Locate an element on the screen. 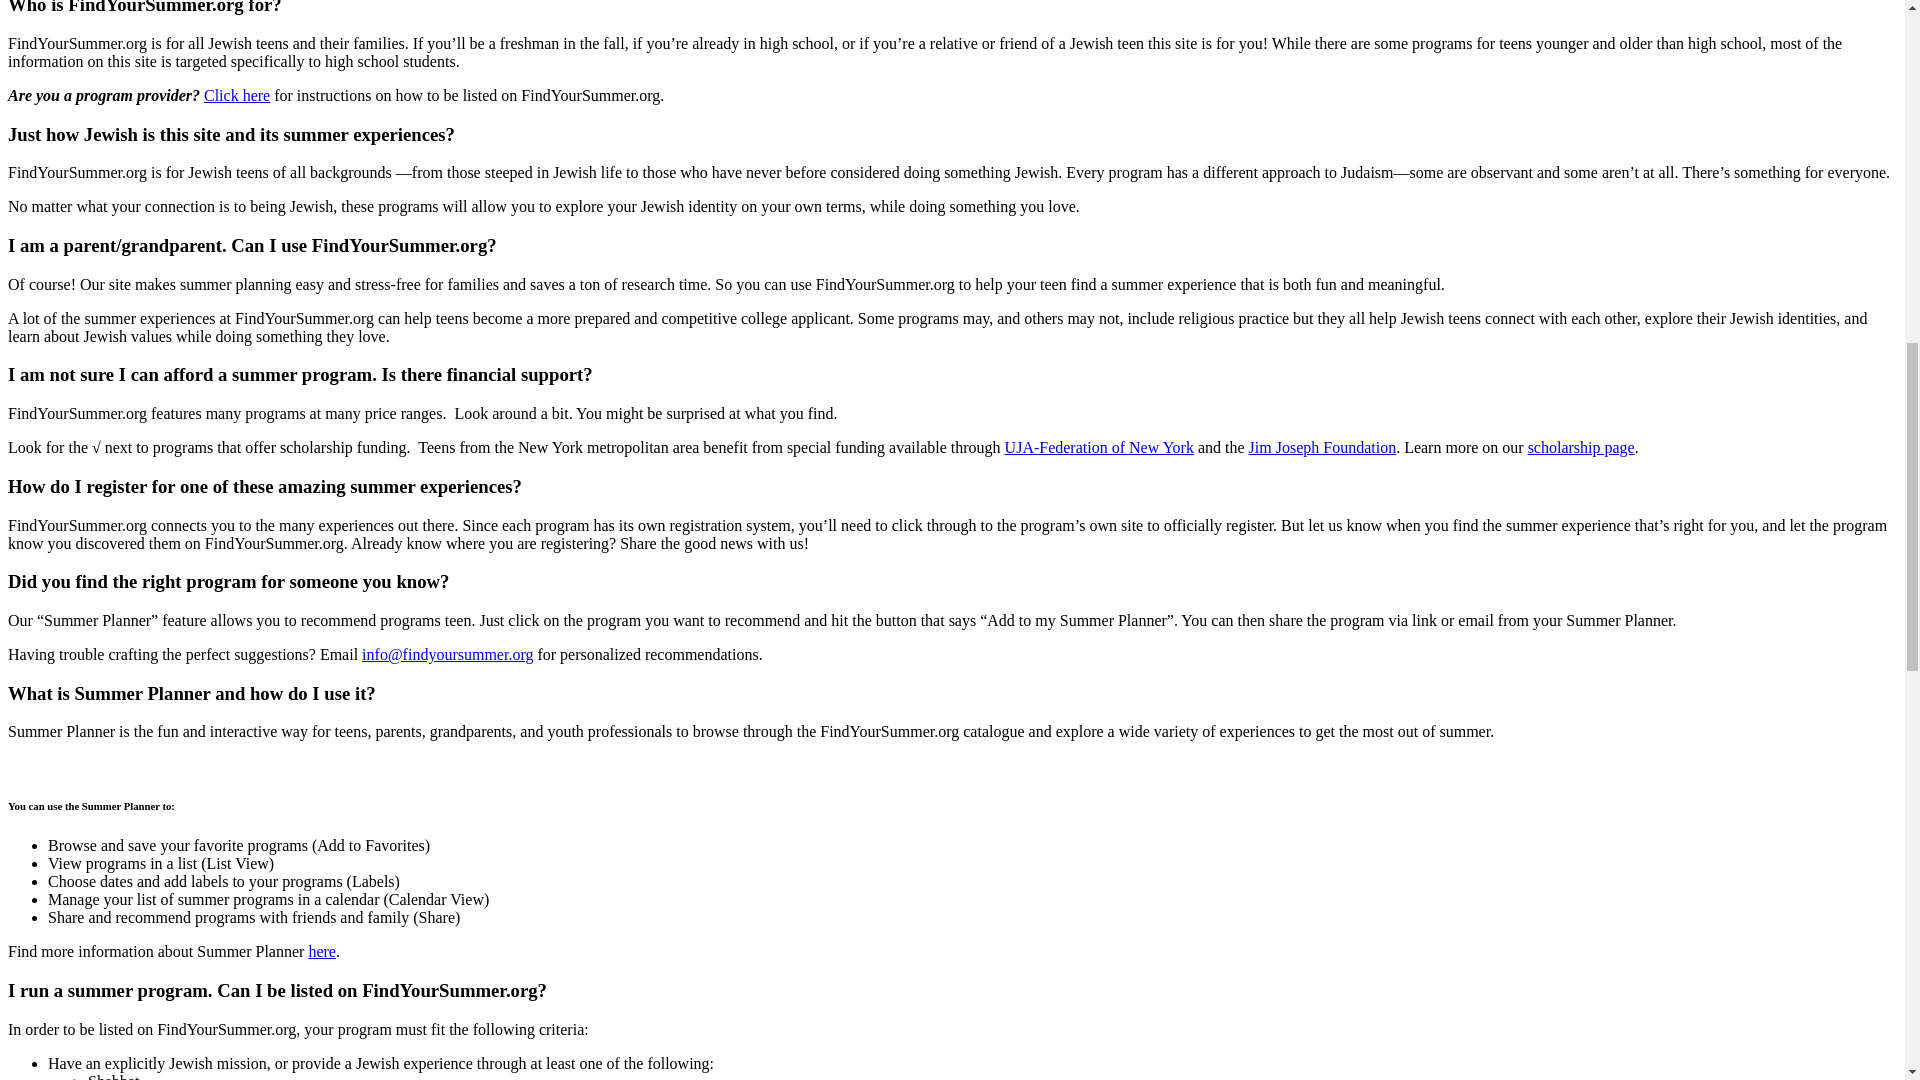 This screenshot has width=1920, height=1080. scholarship page is located at coordinates (1582, 446).